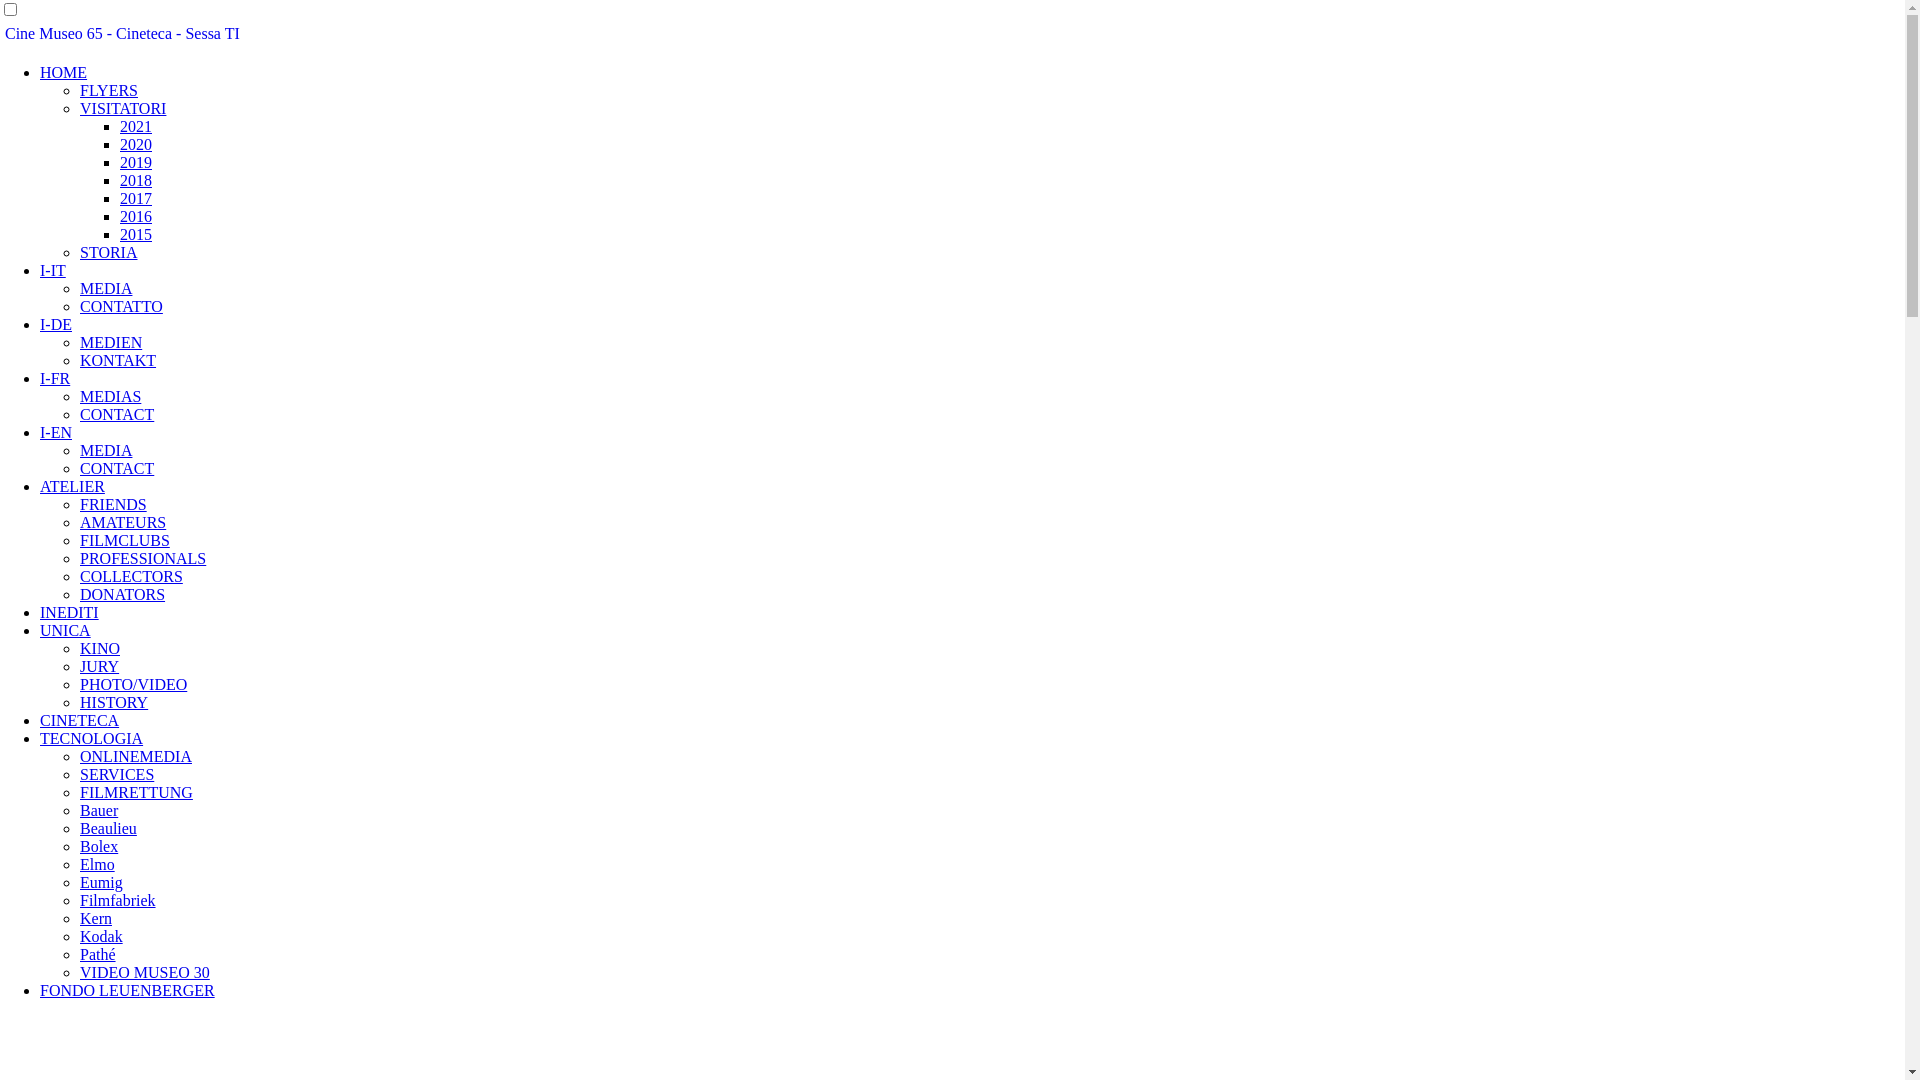 The height and width of the screenshot is (1080, 1920). What do you see at coordinates (53, 270) in the screenshot?
I see `I-IT` at bounding box center [53, 270].